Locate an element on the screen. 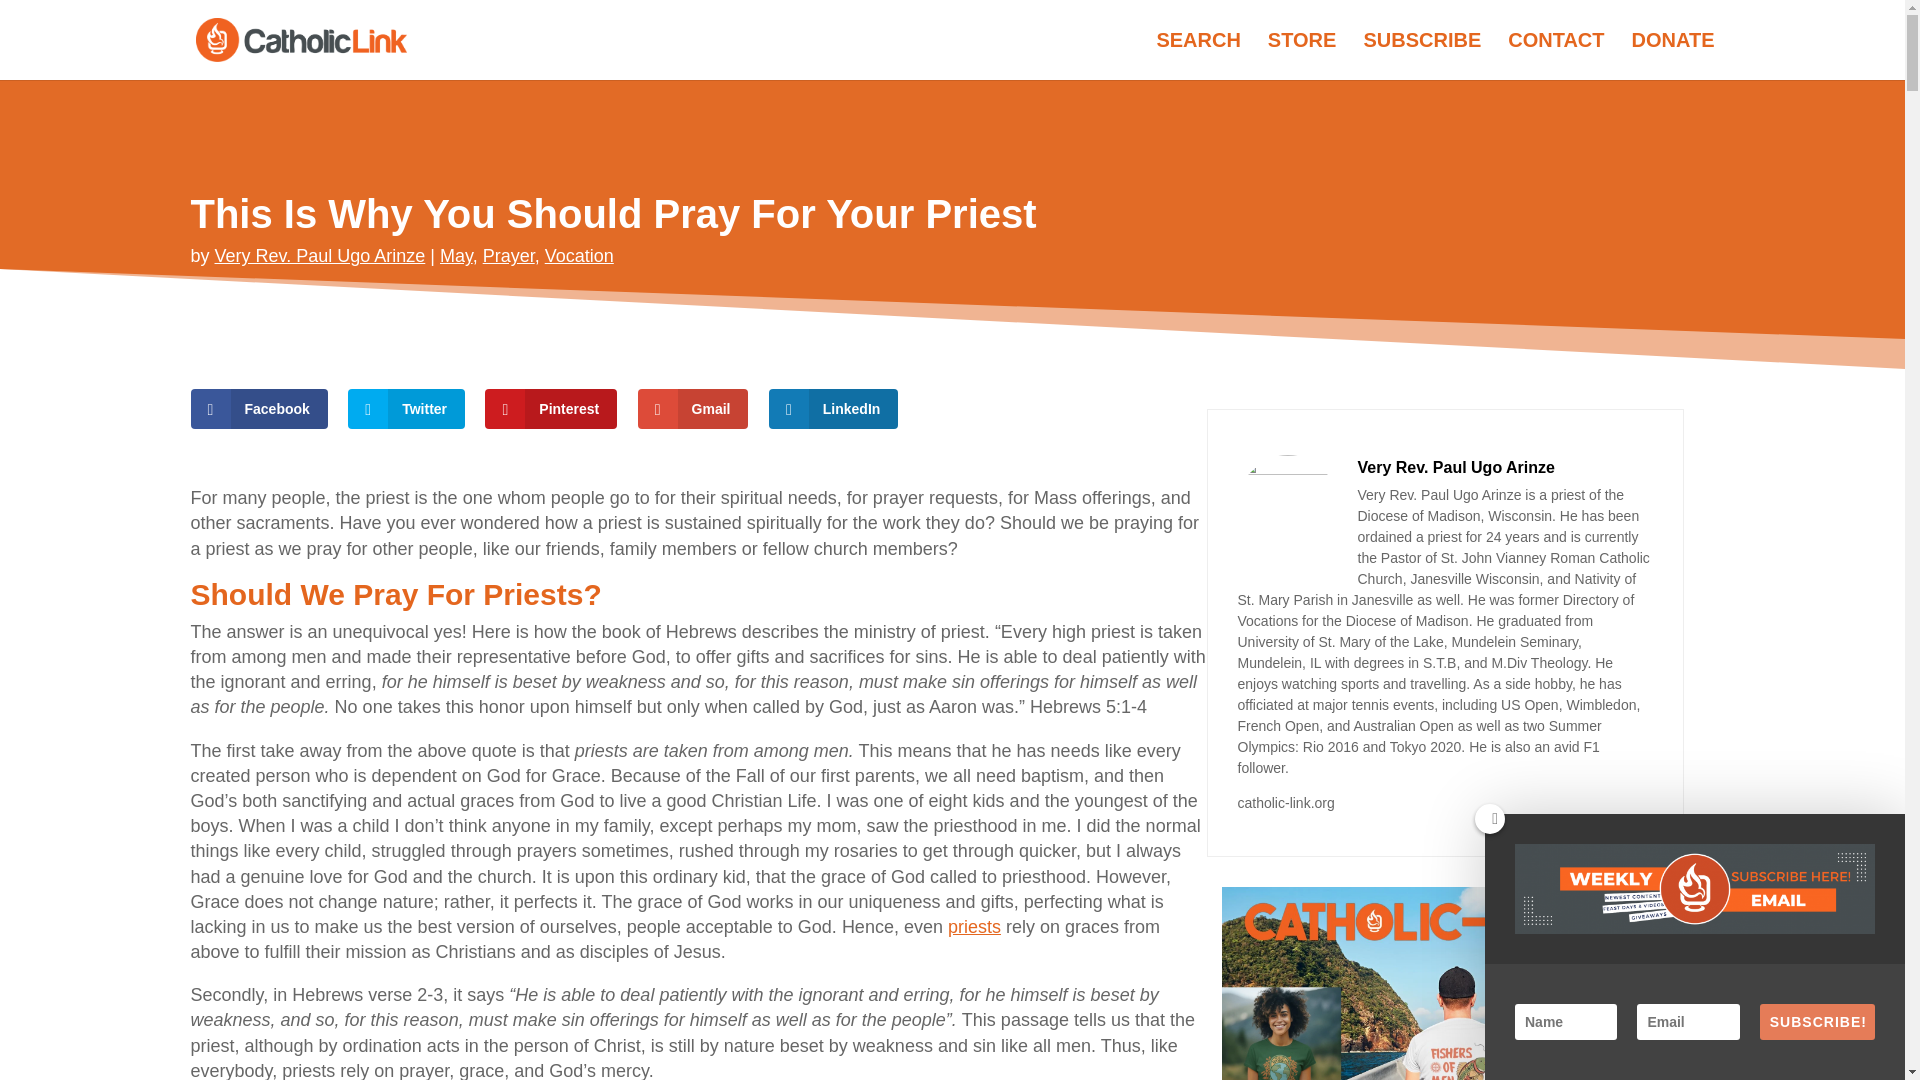 The width and height of the screenshot is (1920, 1080). priests is located at coordinates (974, 926).